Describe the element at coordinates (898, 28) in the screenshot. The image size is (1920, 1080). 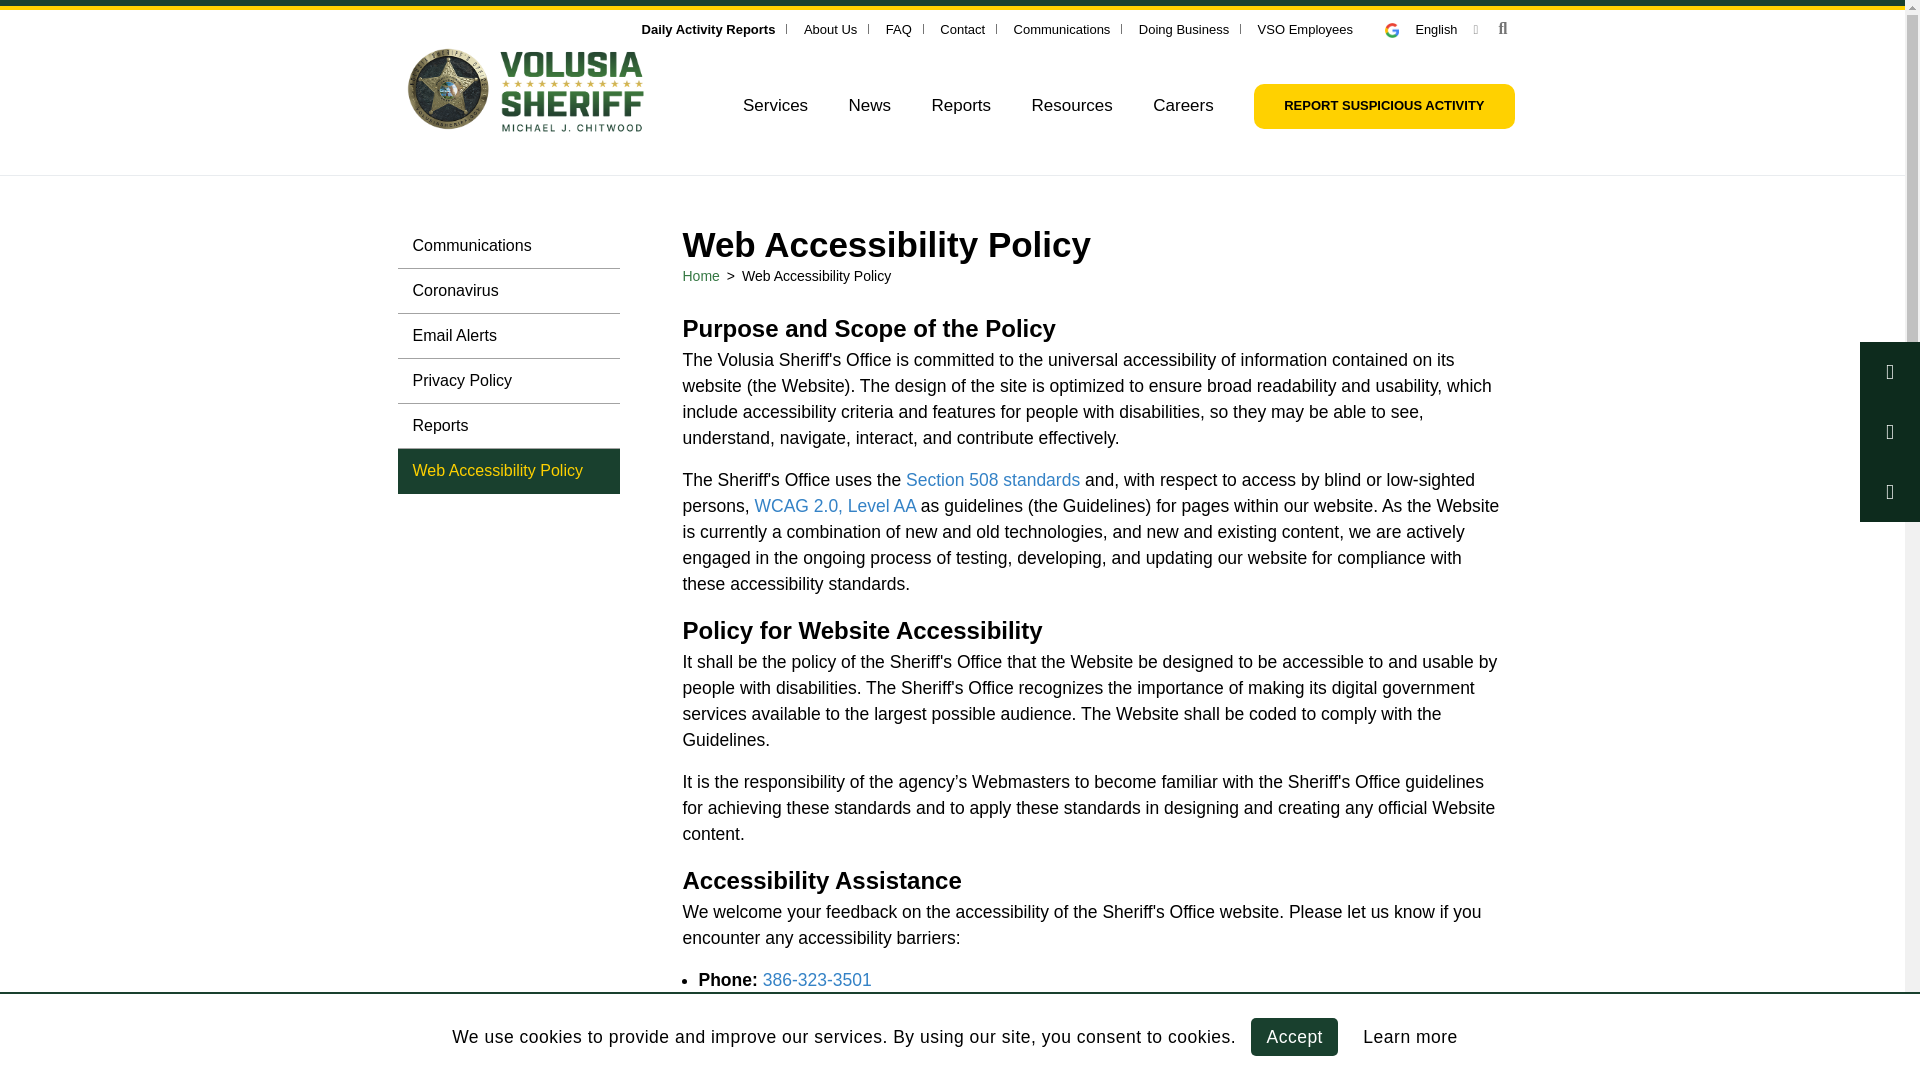
I see `FAQ` at that location.